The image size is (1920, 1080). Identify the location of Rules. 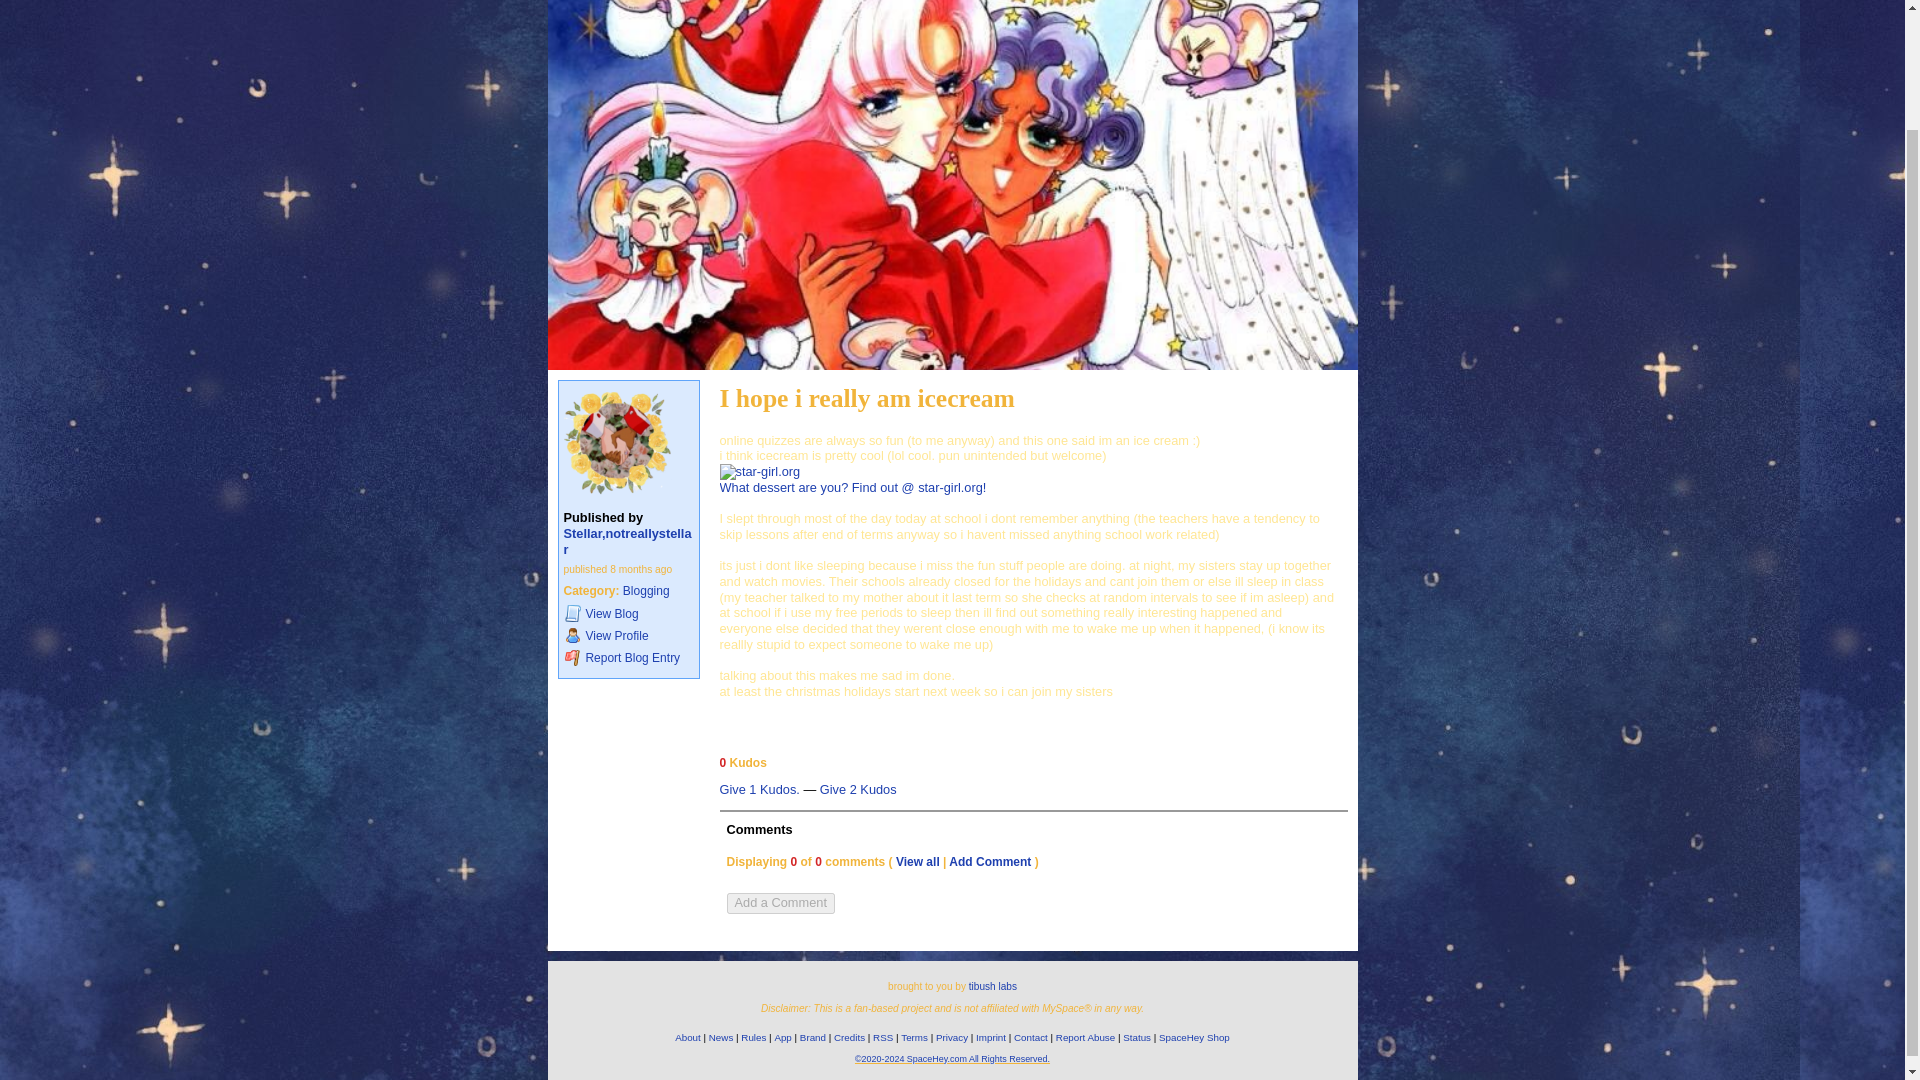
(754, 1038).